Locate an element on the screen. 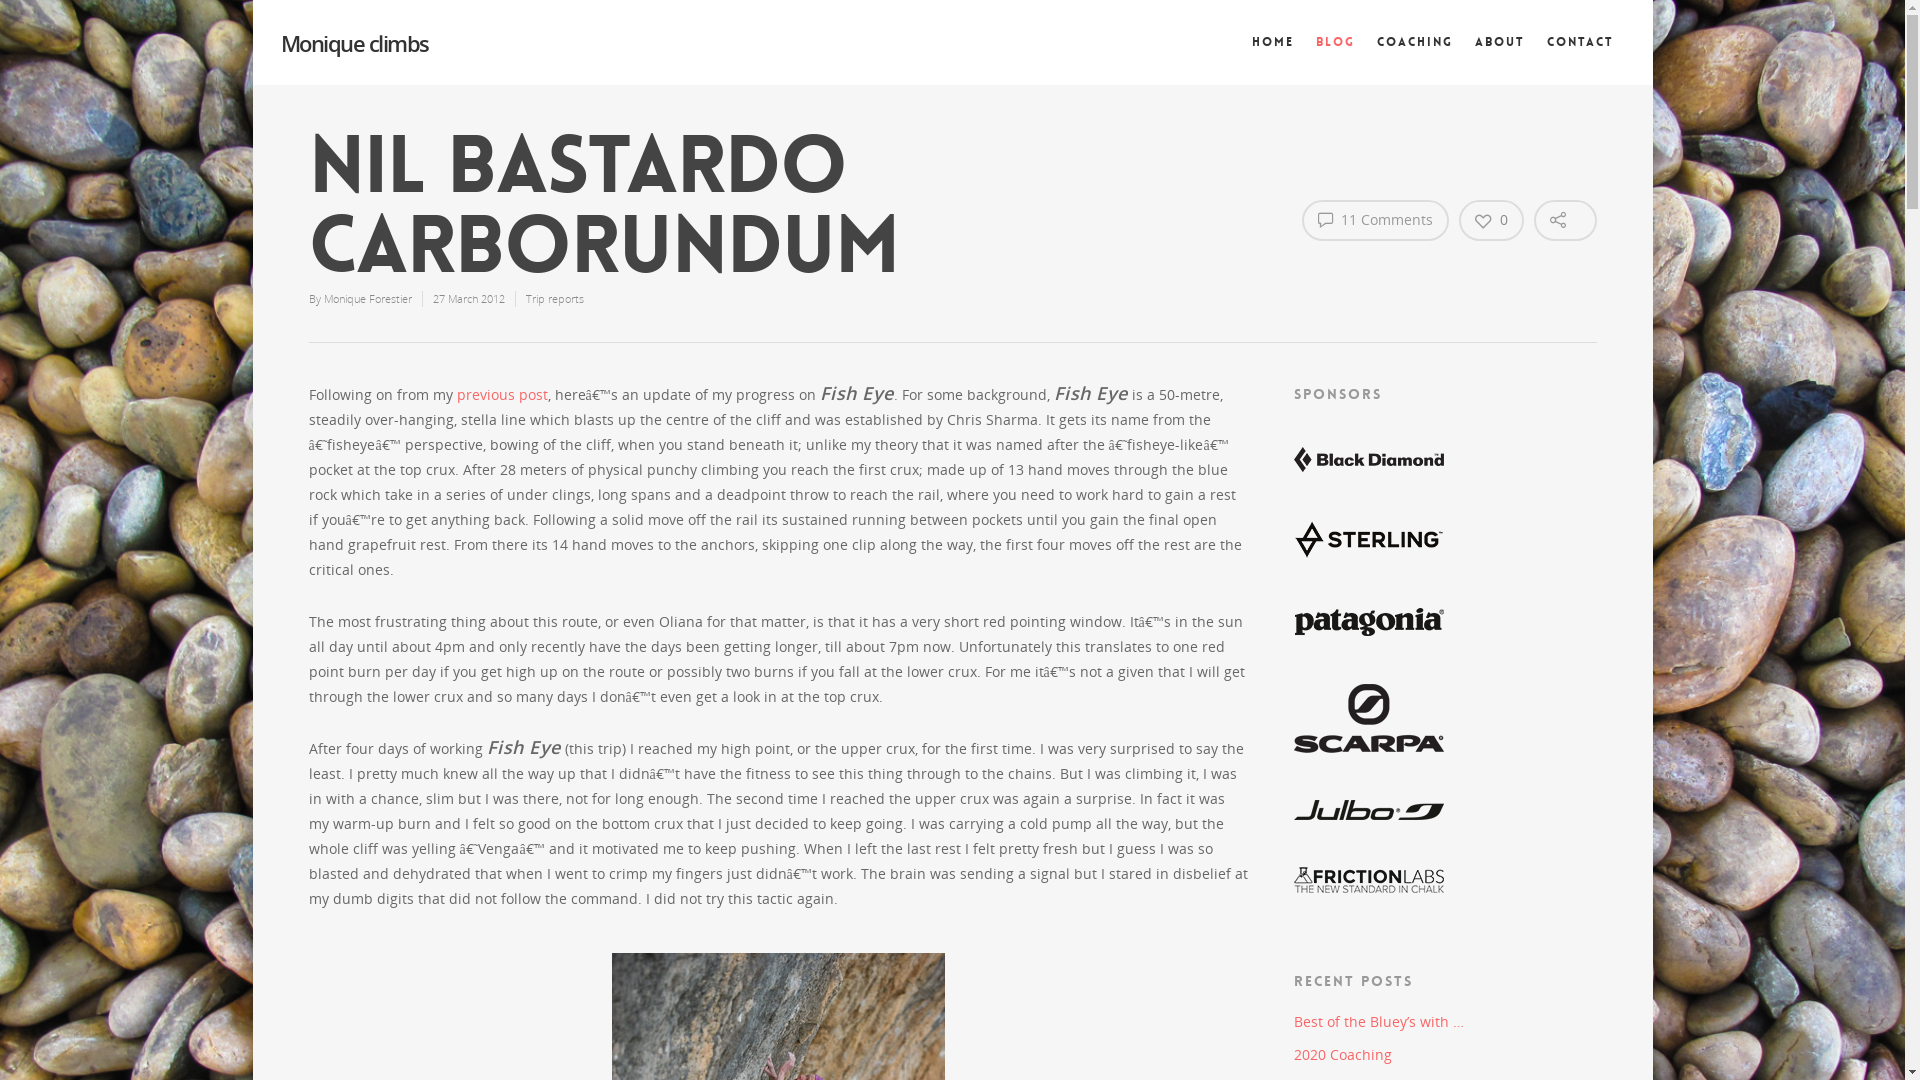 This screenshot has width=1920, height=1080. About is located at coordinates (1499, 56).